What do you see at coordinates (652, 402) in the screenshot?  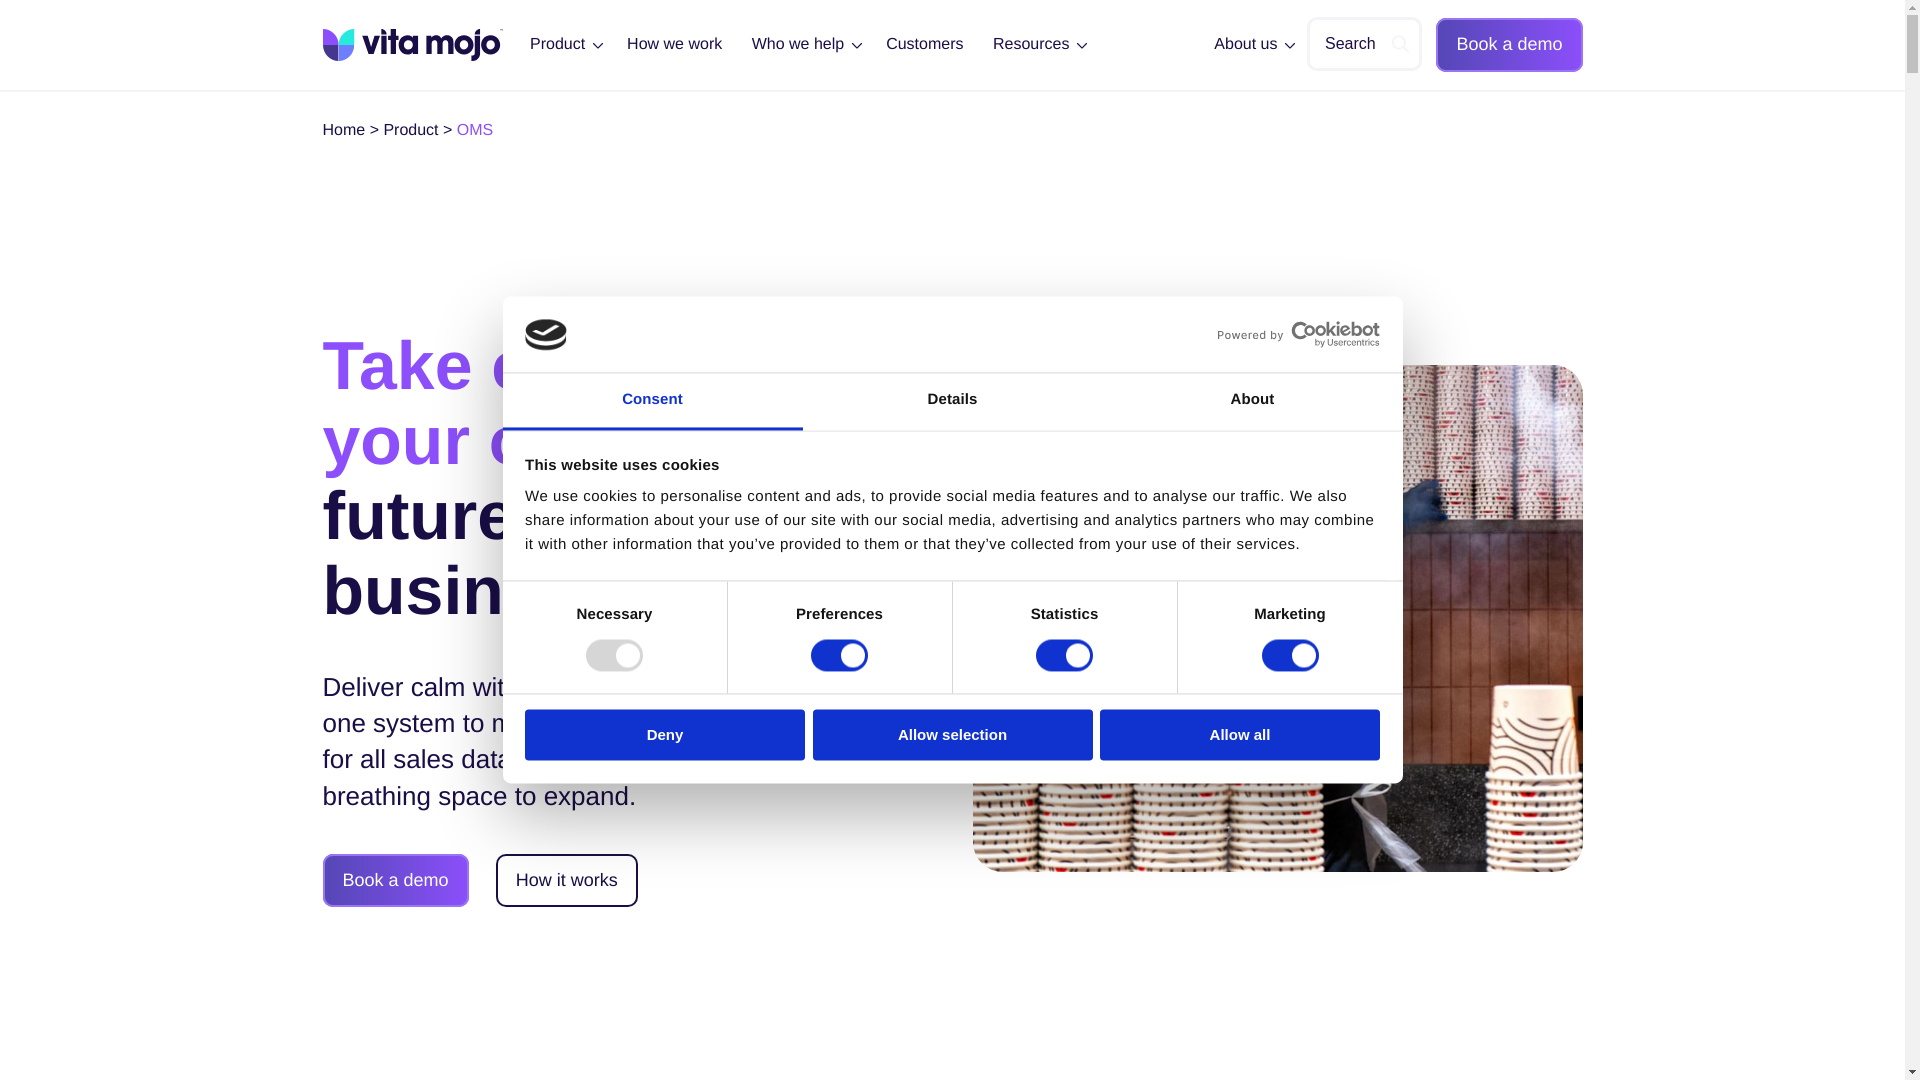 I see `Consent` at bounding box center [652, 402].